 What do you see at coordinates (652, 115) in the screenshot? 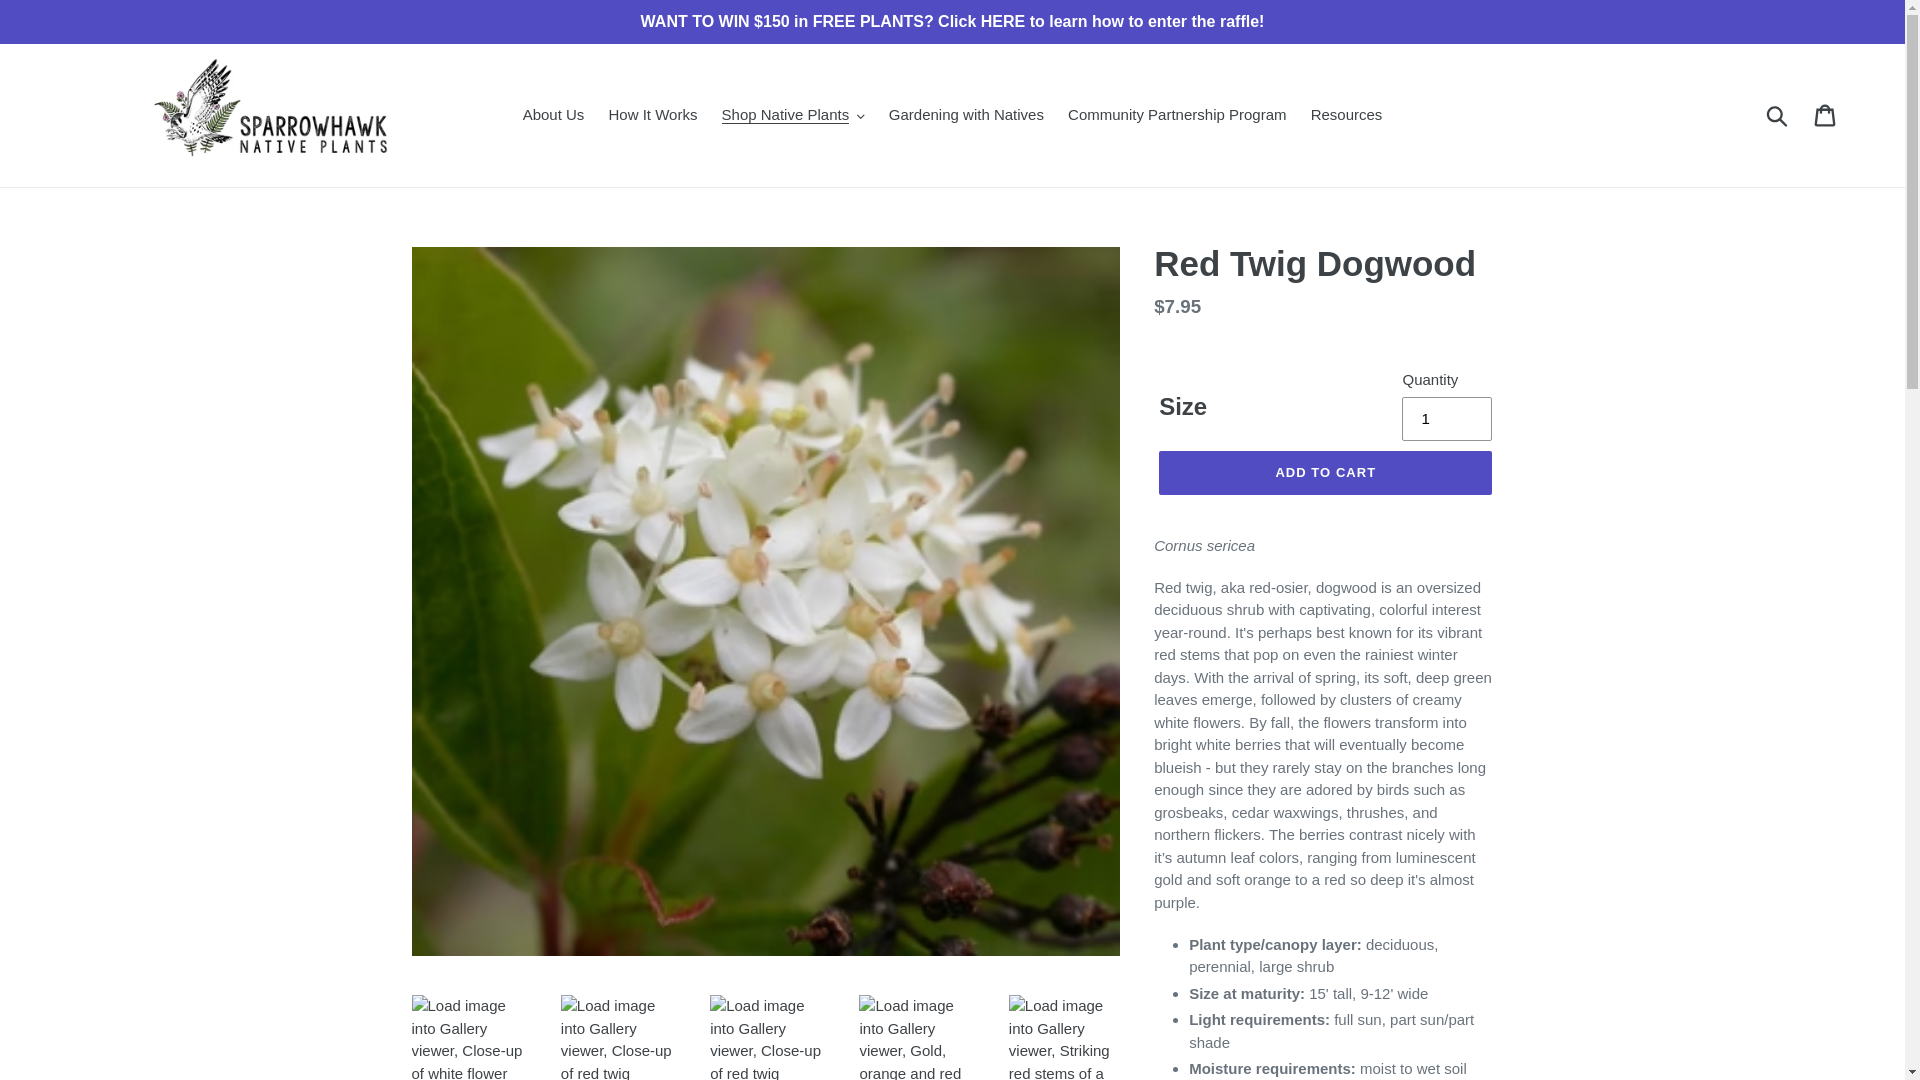
I see `How It Works` at bounding box center [652, 115].